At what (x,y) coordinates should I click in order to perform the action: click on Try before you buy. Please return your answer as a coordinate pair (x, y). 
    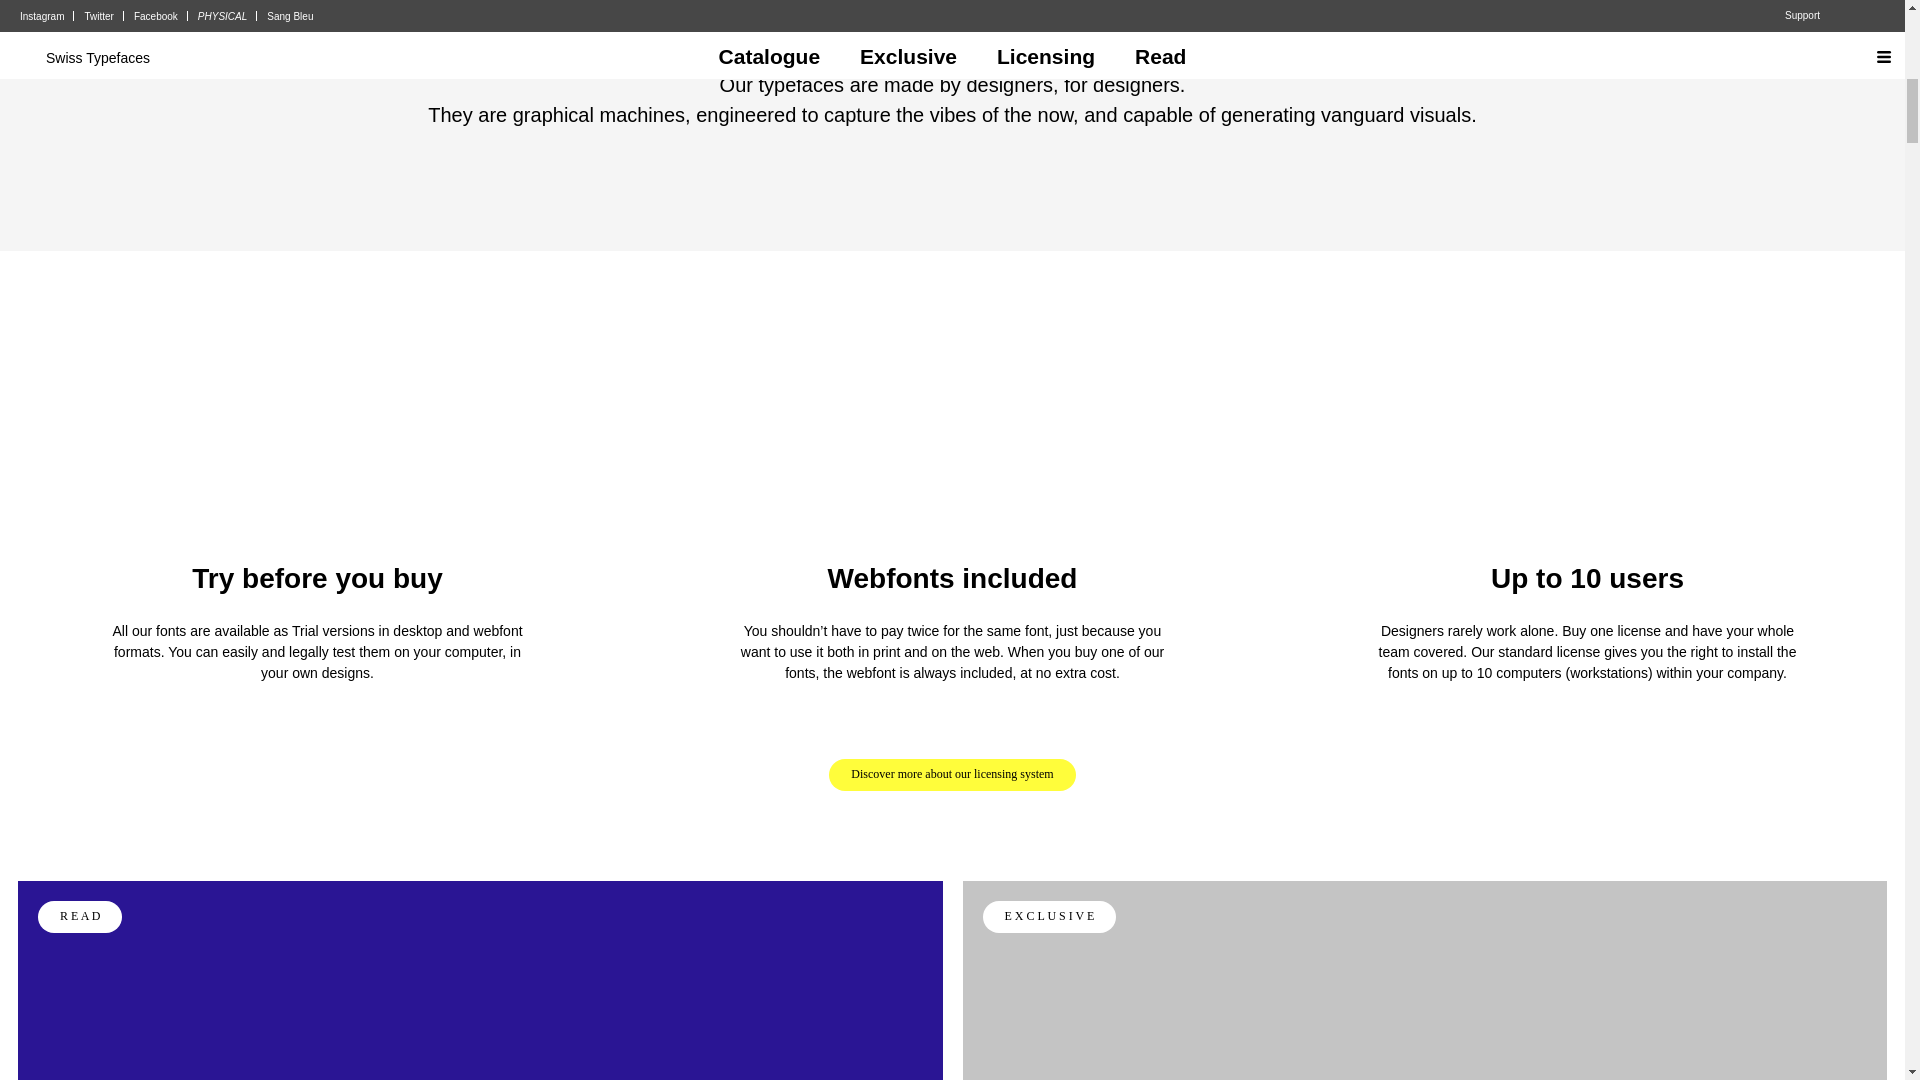
    Looking at the image, I should click on (318, 578).